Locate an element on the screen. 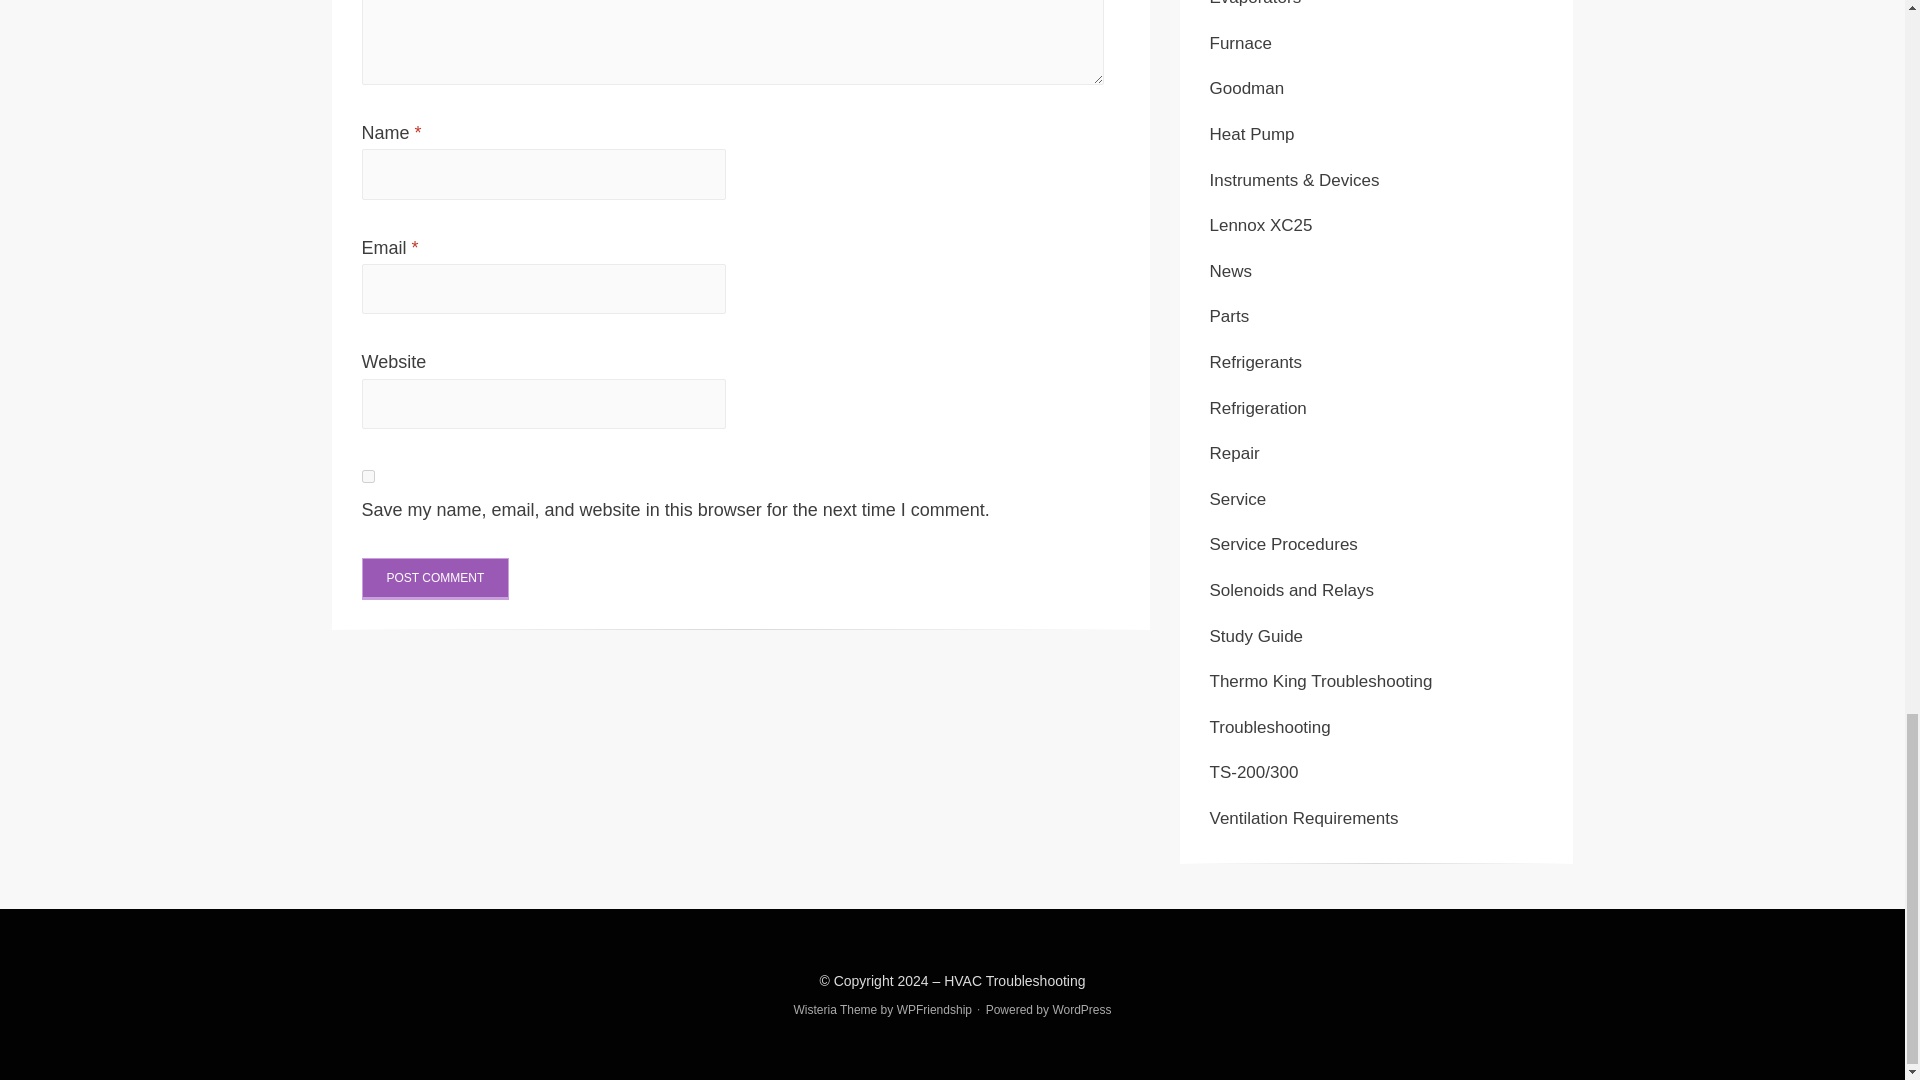 The width and height of the screenshot is (1920, 1080). Furnace is located at coordinates (1240, 42).